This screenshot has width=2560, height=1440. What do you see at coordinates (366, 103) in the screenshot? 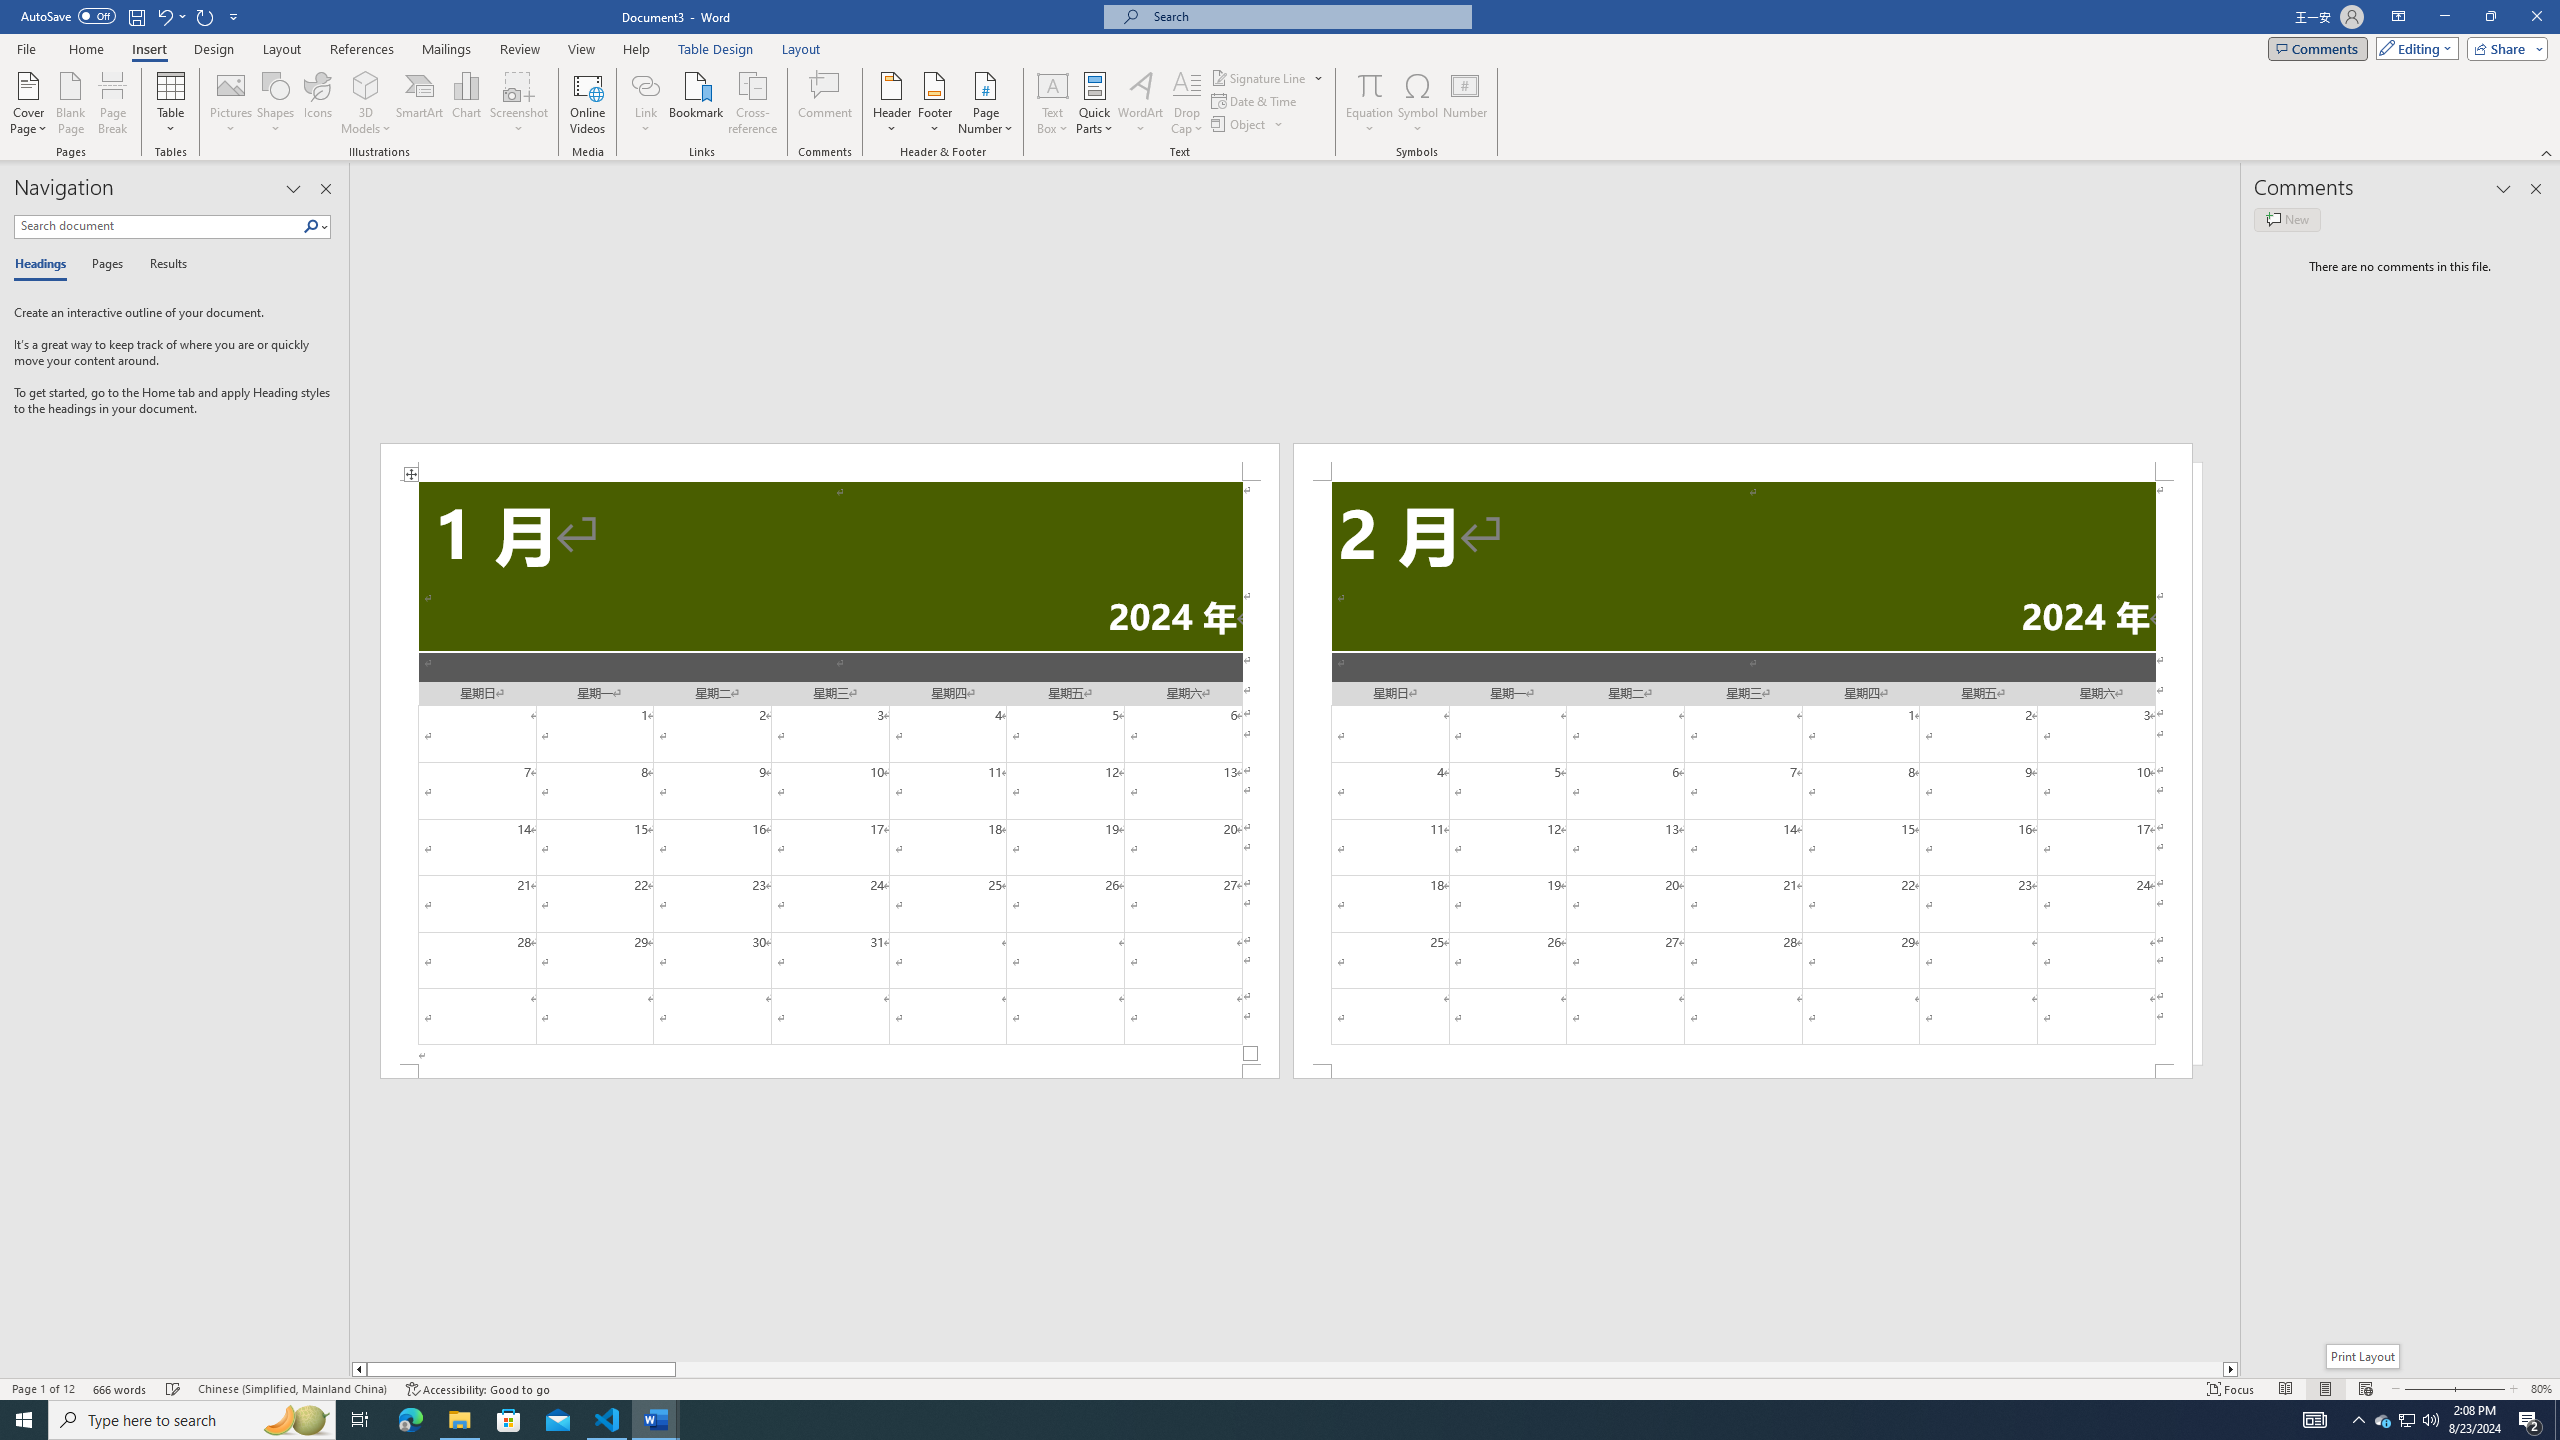
I see `3D Models` at bounding box center [366, 103].